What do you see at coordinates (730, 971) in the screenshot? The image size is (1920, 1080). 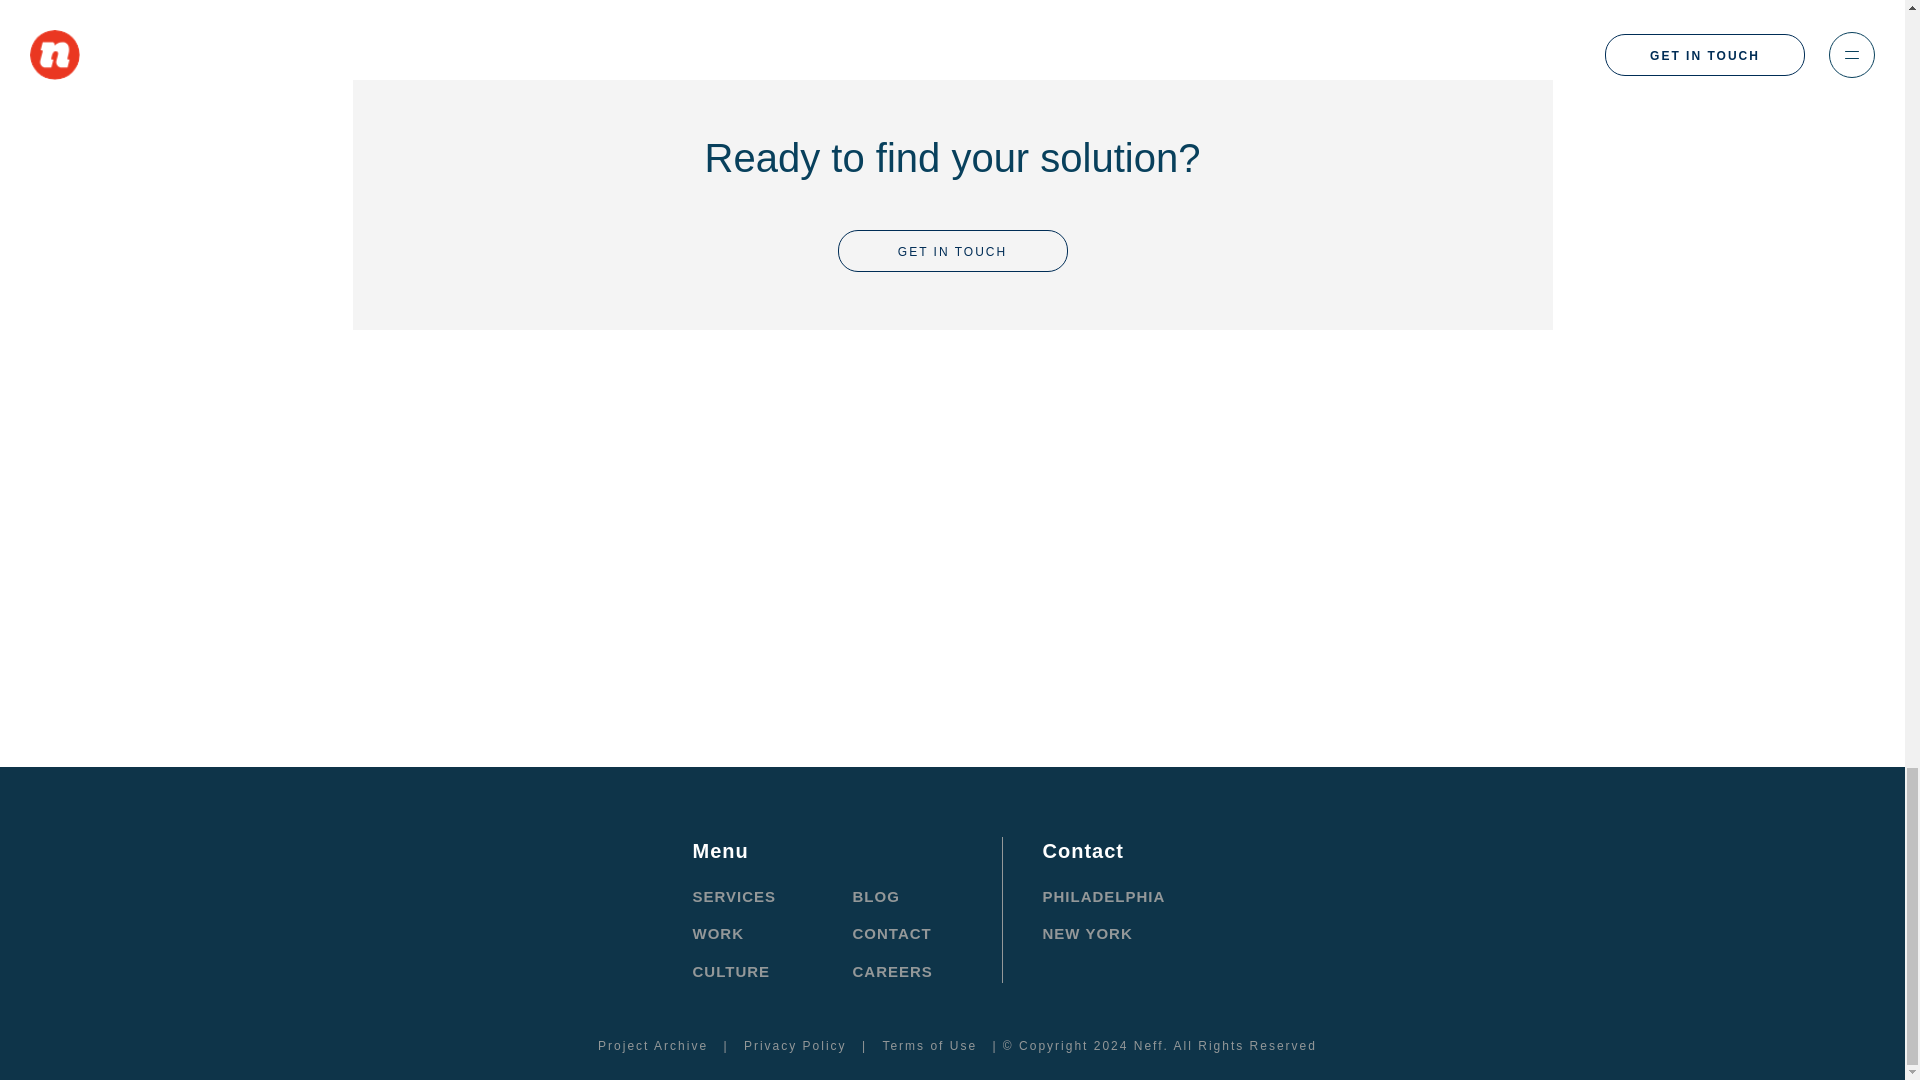 I see `CULTURE` at bounding box center [730, 971].